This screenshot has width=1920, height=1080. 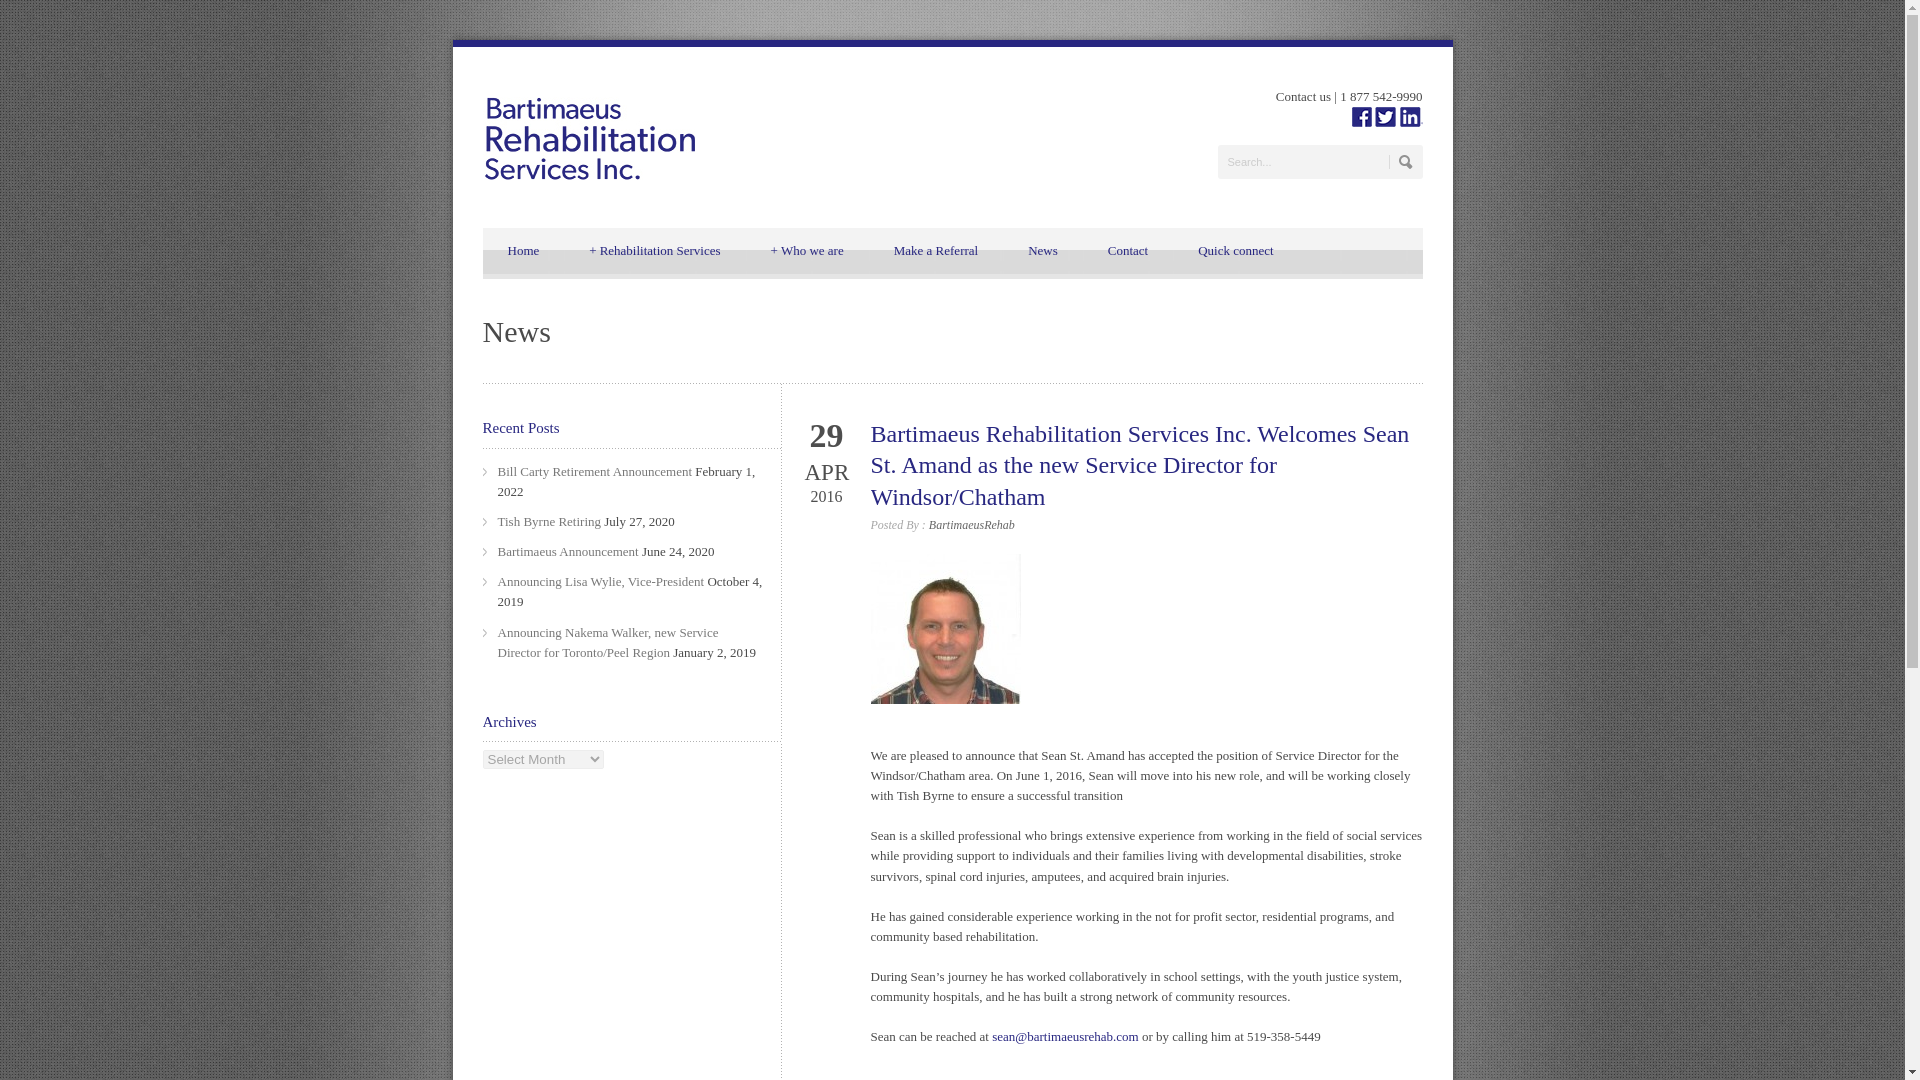 What do you see at coordinates (1320, 162) in the screenshot?
I see `Search...` at bounding box center [1320, 162].